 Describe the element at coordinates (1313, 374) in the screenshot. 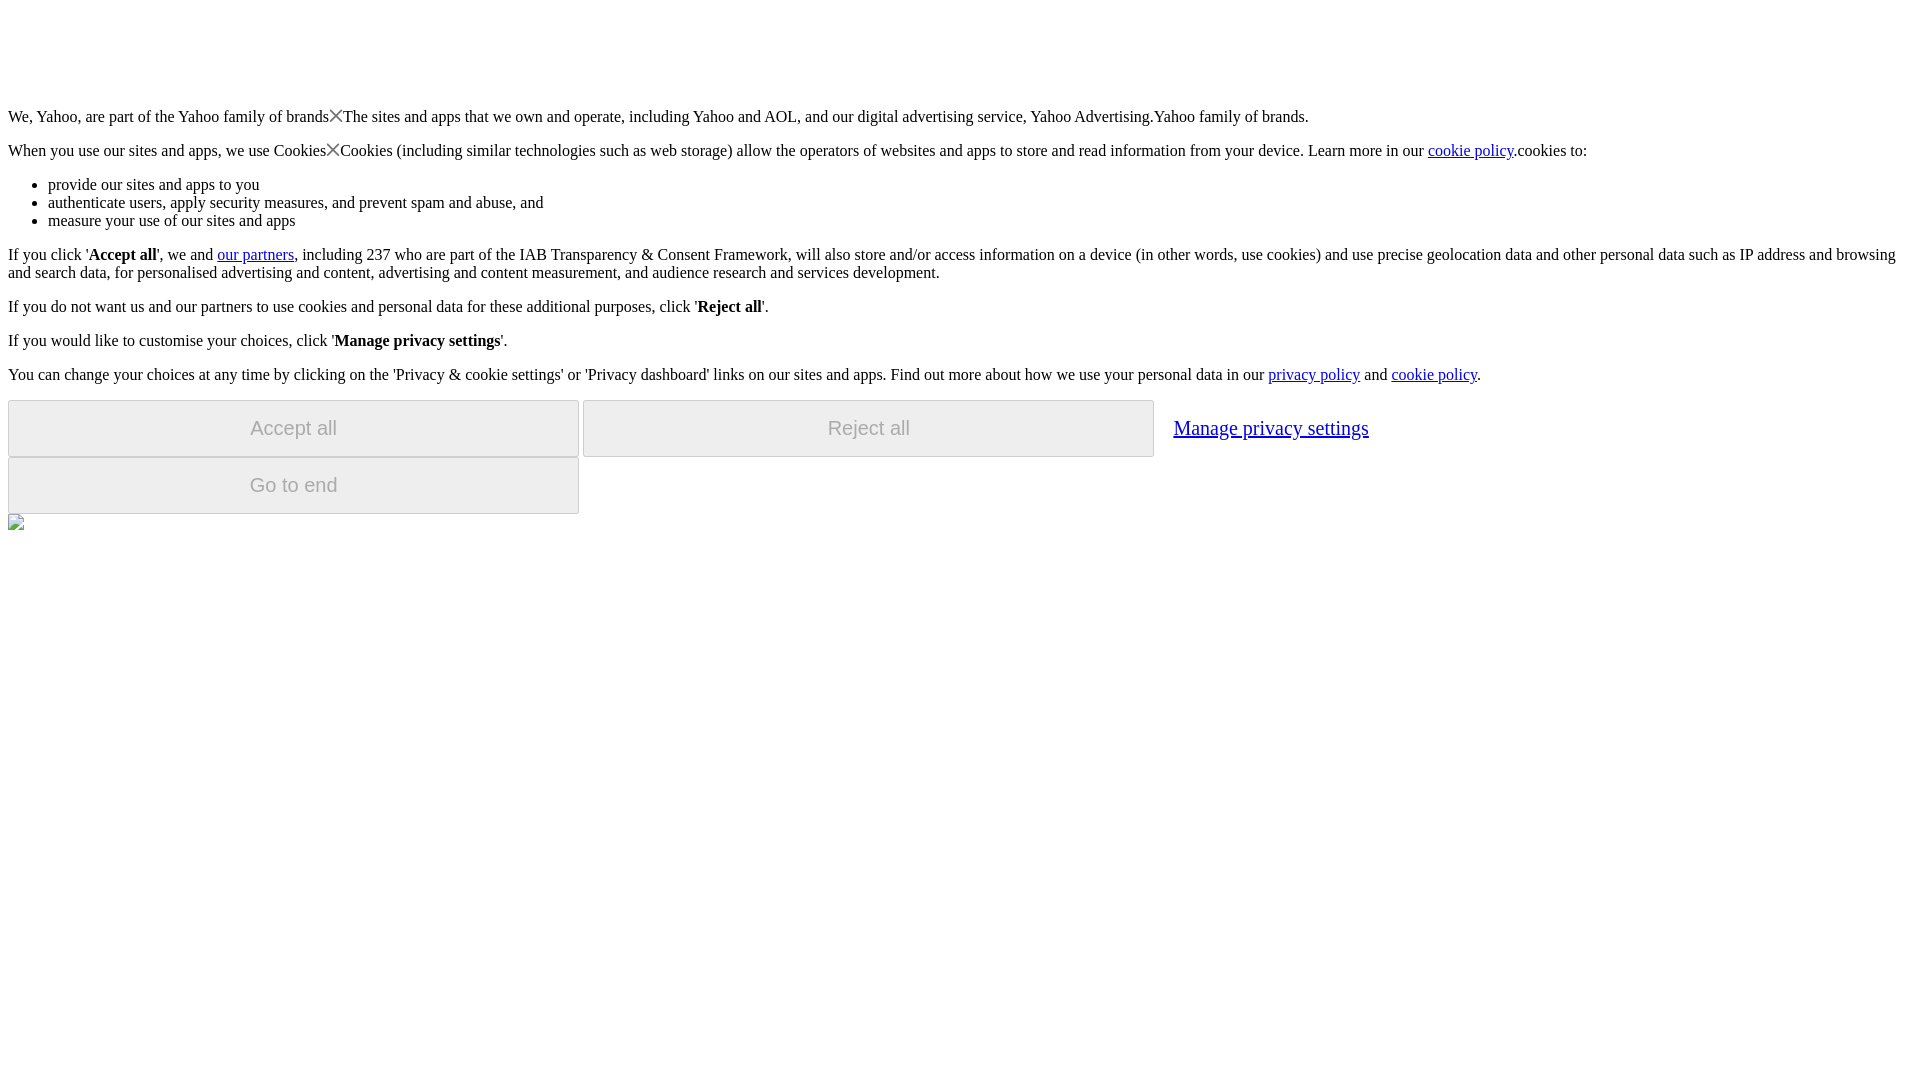

I see `privacy policy` at that location.